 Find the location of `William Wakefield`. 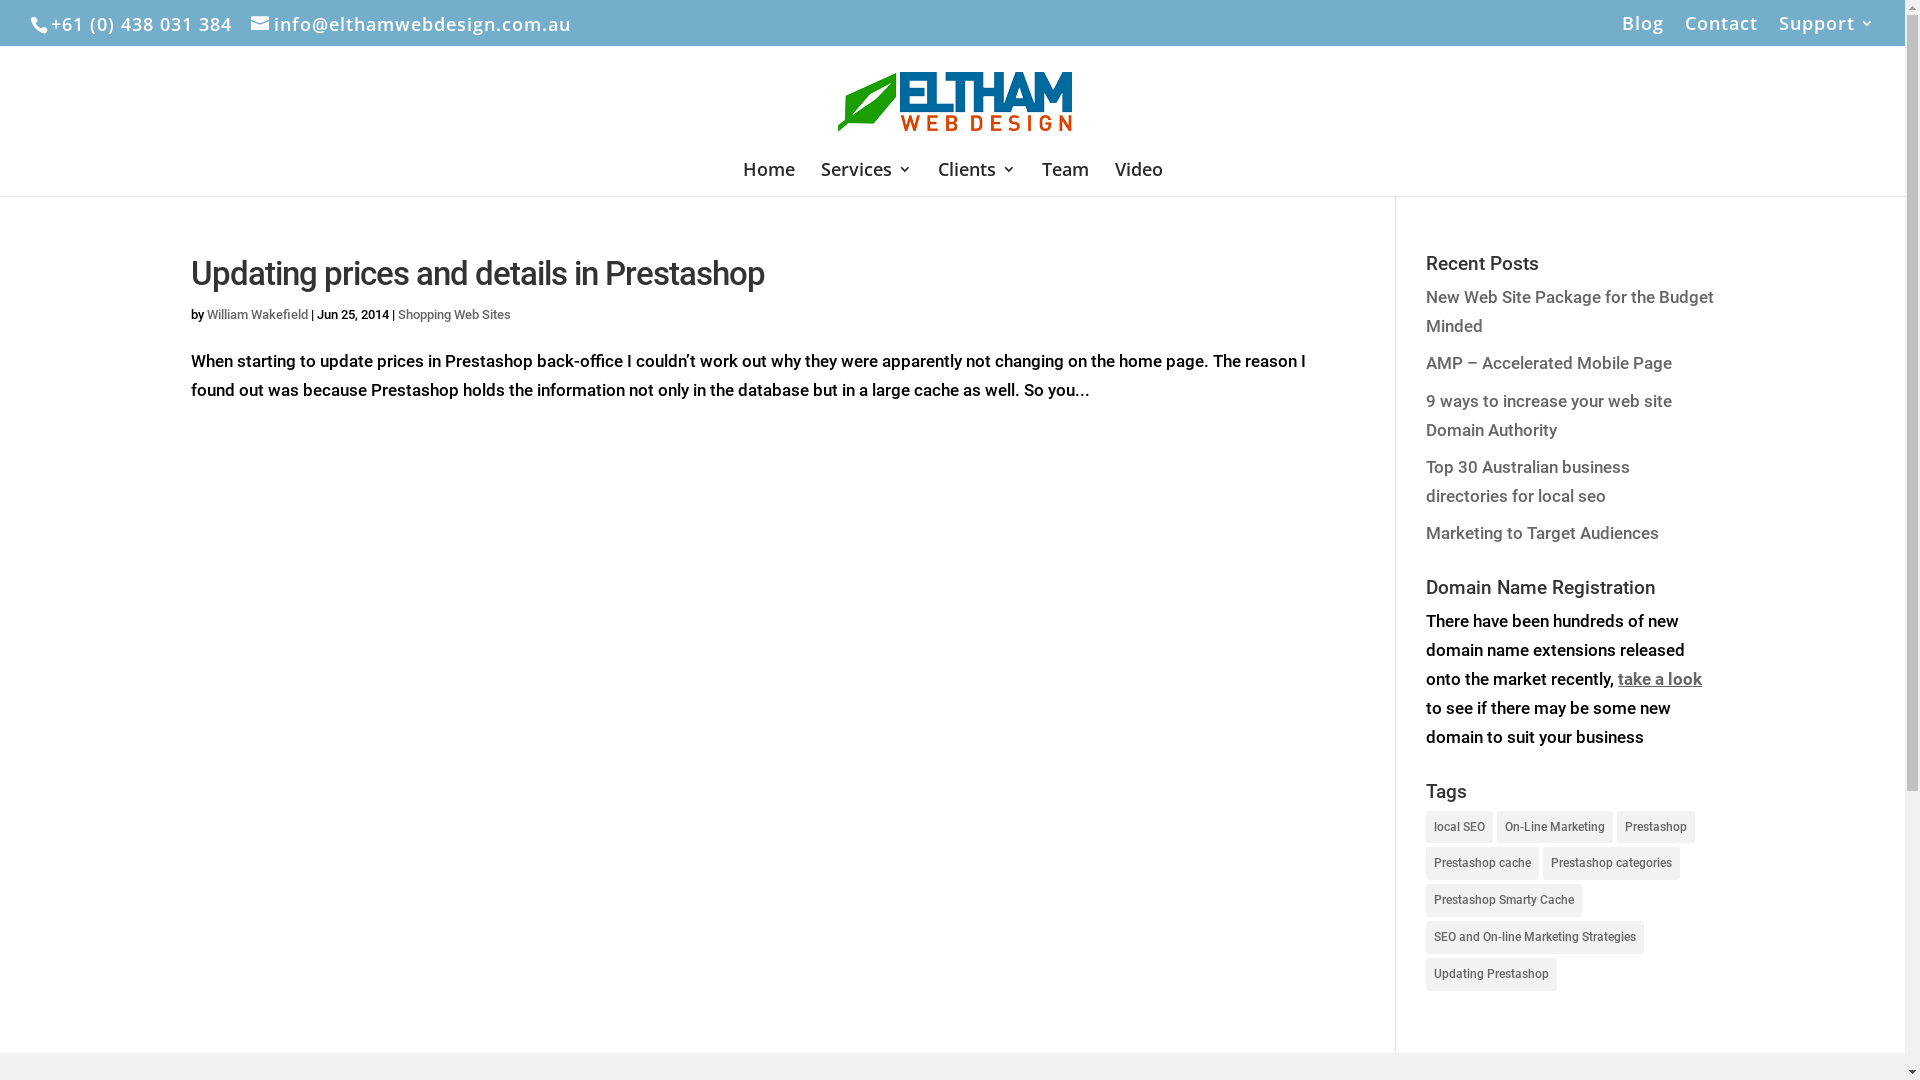

William Wakefield is located at coordinates (256, 314).